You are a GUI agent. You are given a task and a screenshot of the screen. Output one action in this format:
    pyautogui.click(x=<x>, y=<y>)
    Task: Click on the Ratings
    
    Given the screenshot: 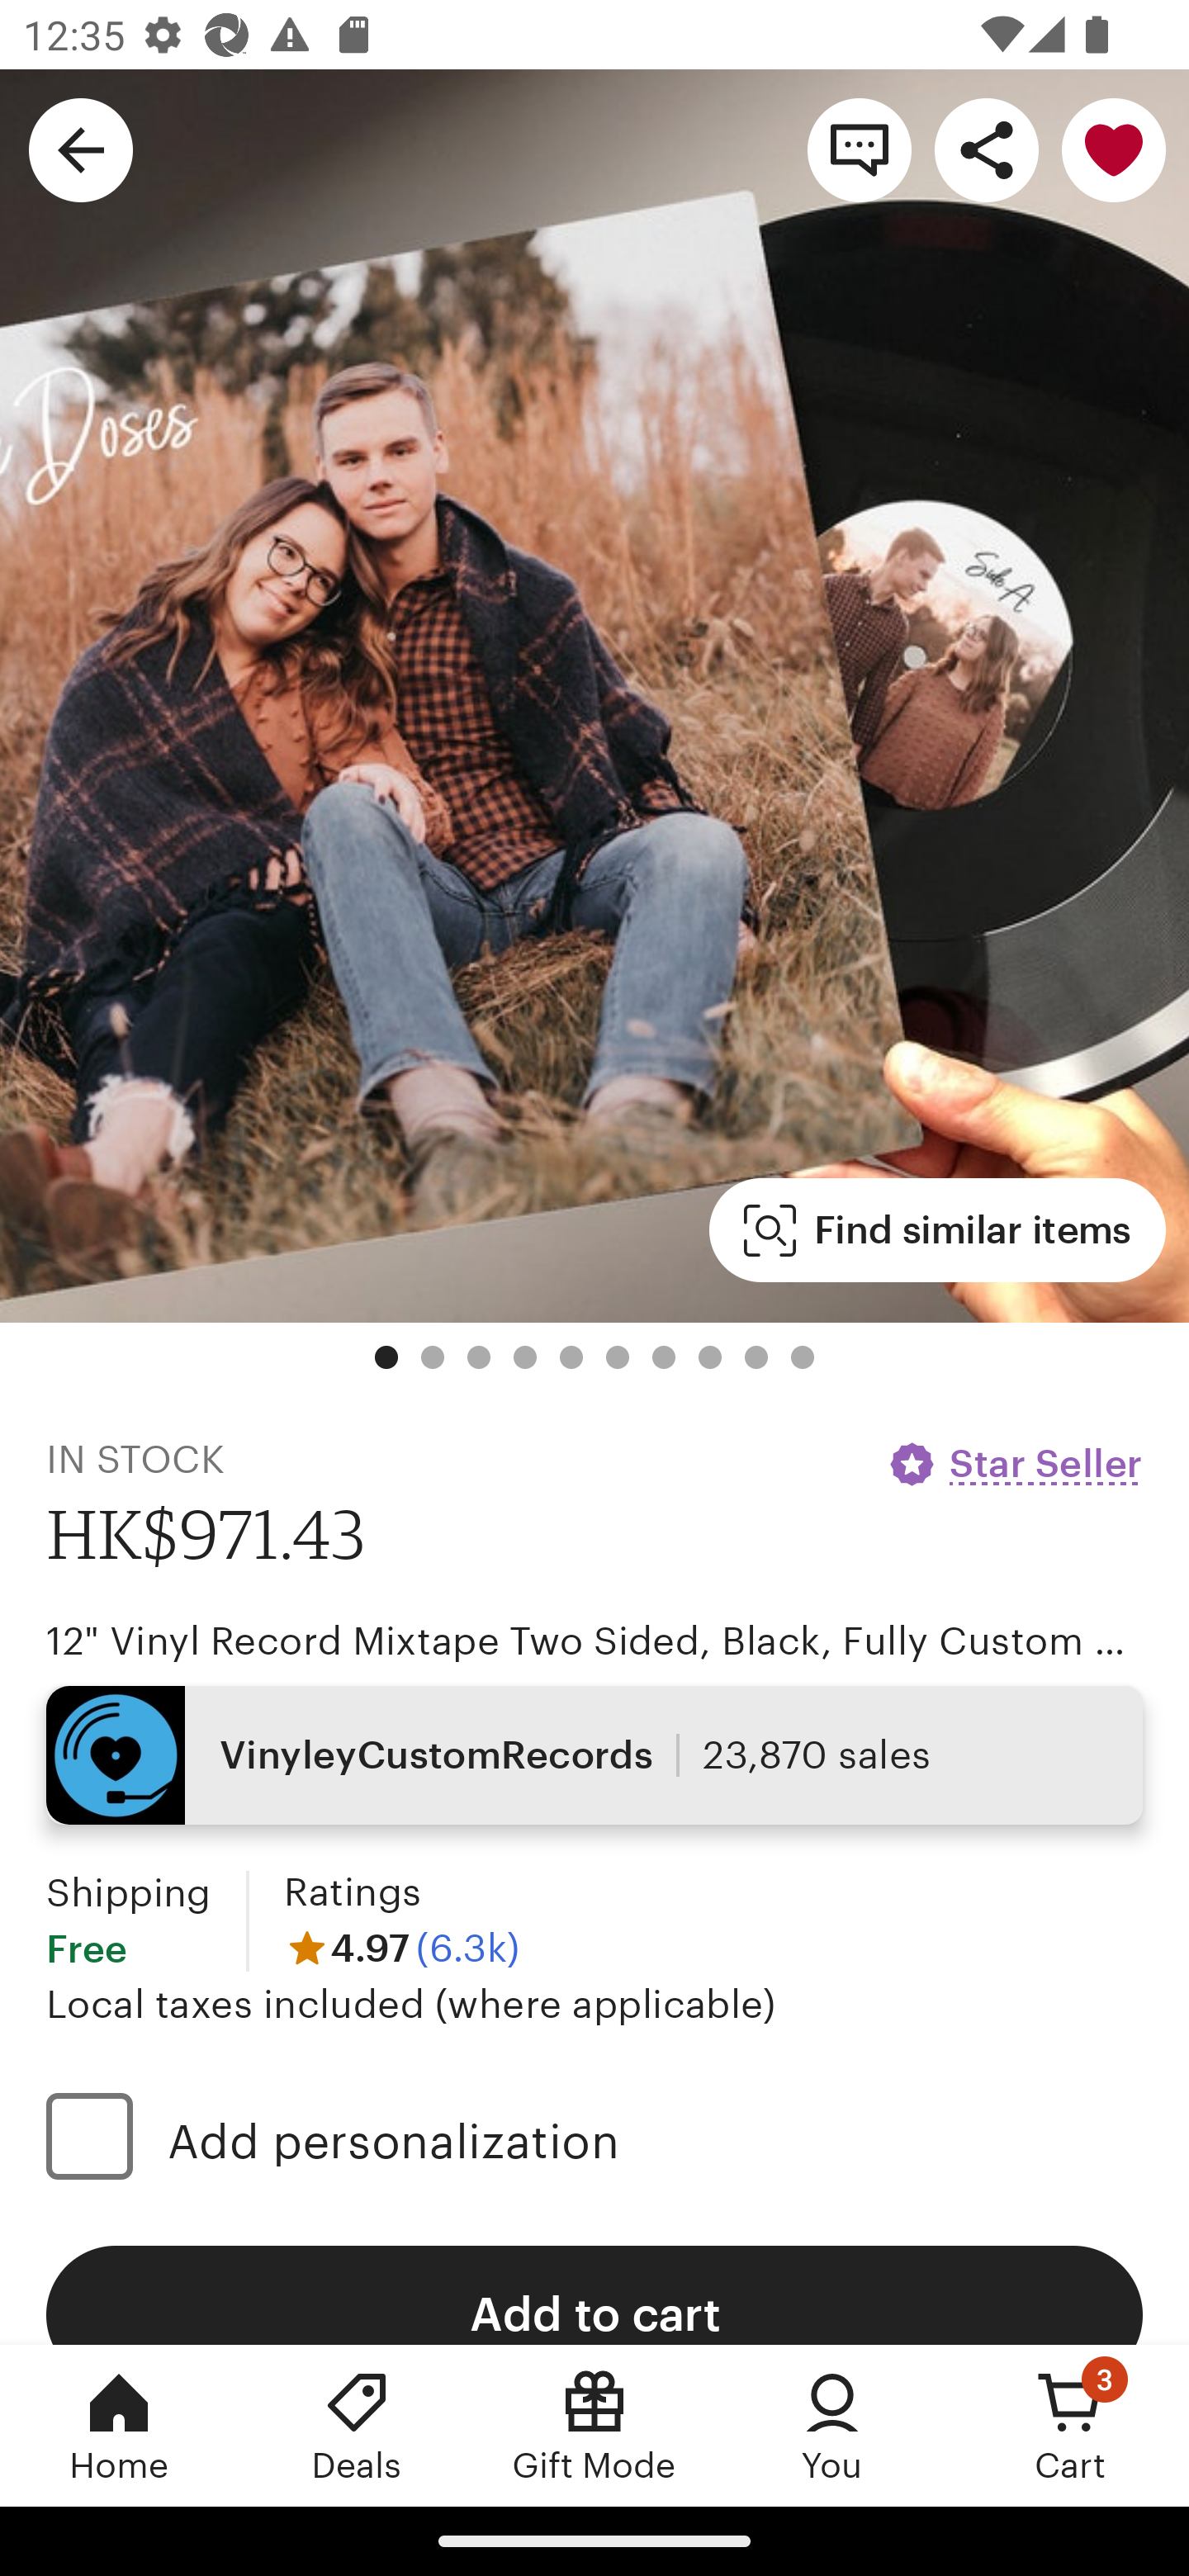 What is the action you would take?
    pyautogui.click(x=353, y=1892)
    